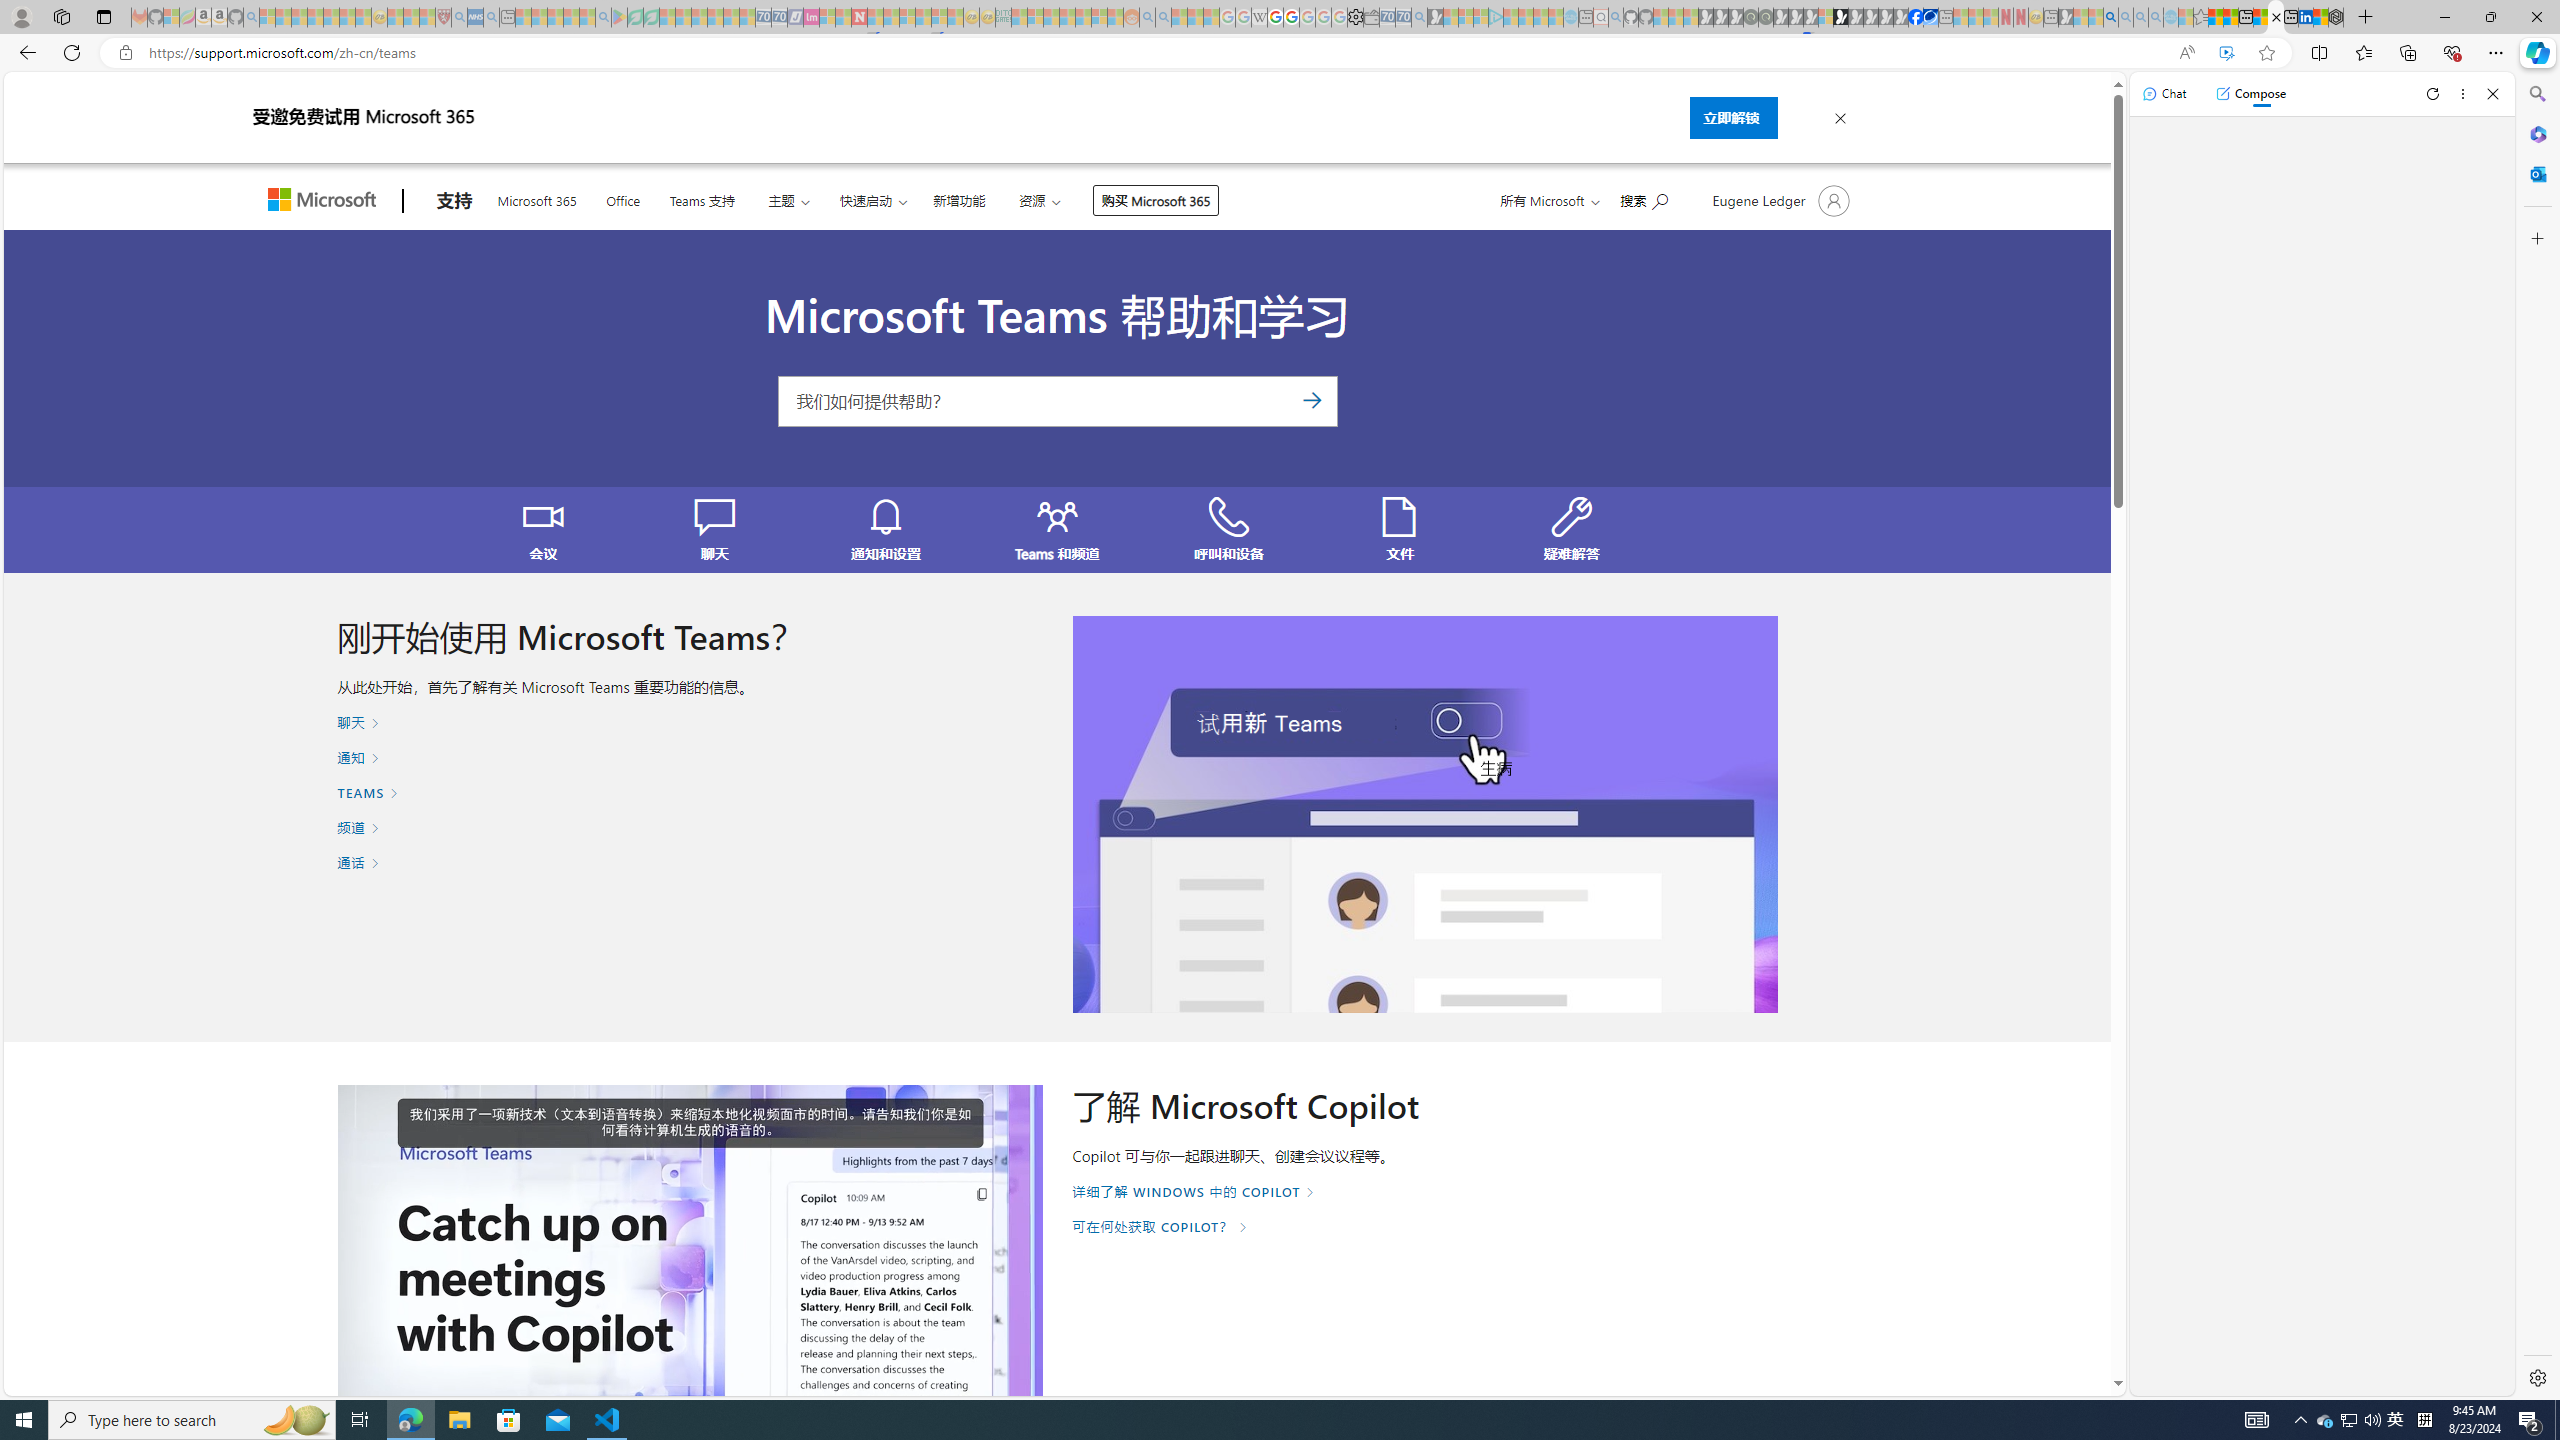 This screenshot has width=2560, height=1440. I want to click on Bluey: Let's Play! - Apps on Google Play - Sleeping, so click(619, 17).